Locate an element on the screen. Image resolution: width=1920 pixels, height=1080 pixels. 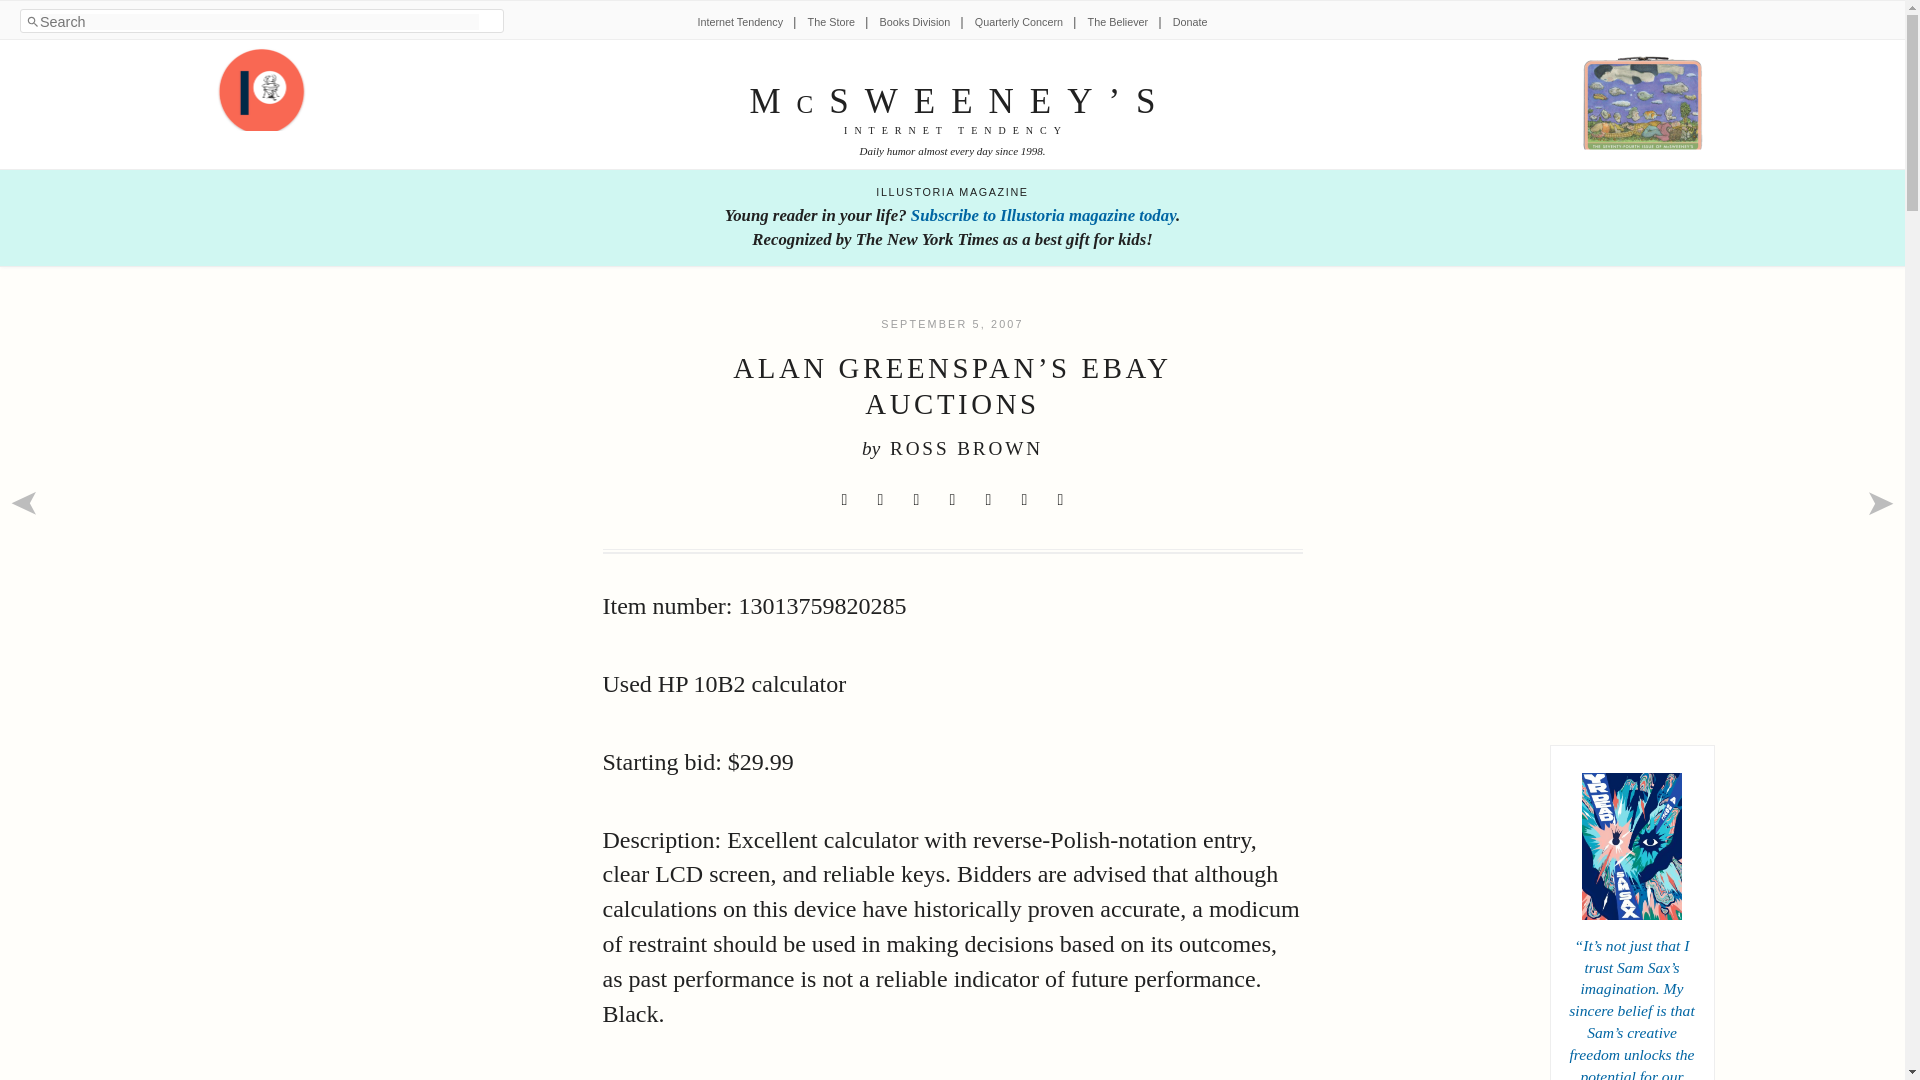
Share to Bluesky is located at coordinates (952, 500).